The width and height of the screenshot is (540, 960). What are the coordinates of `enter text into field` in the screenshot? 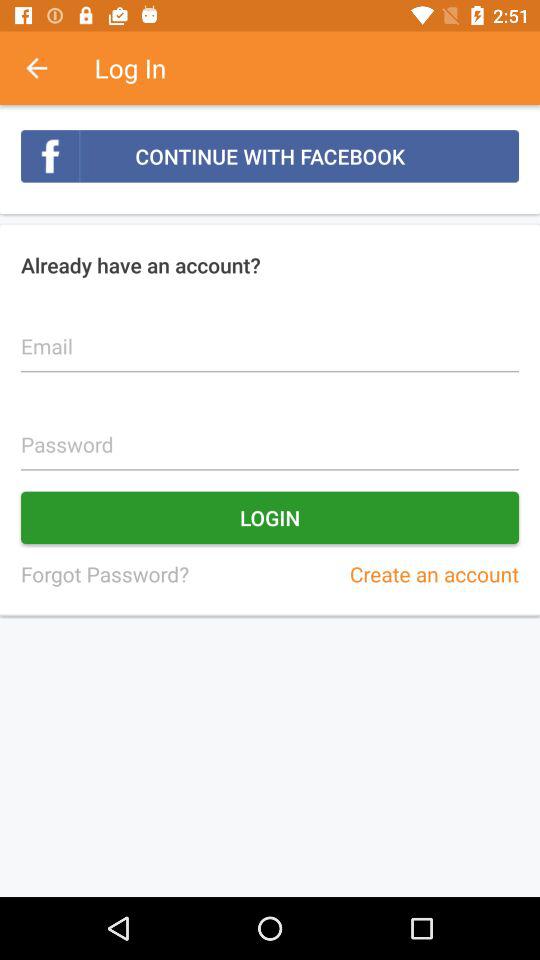 It's located at (270, 335).